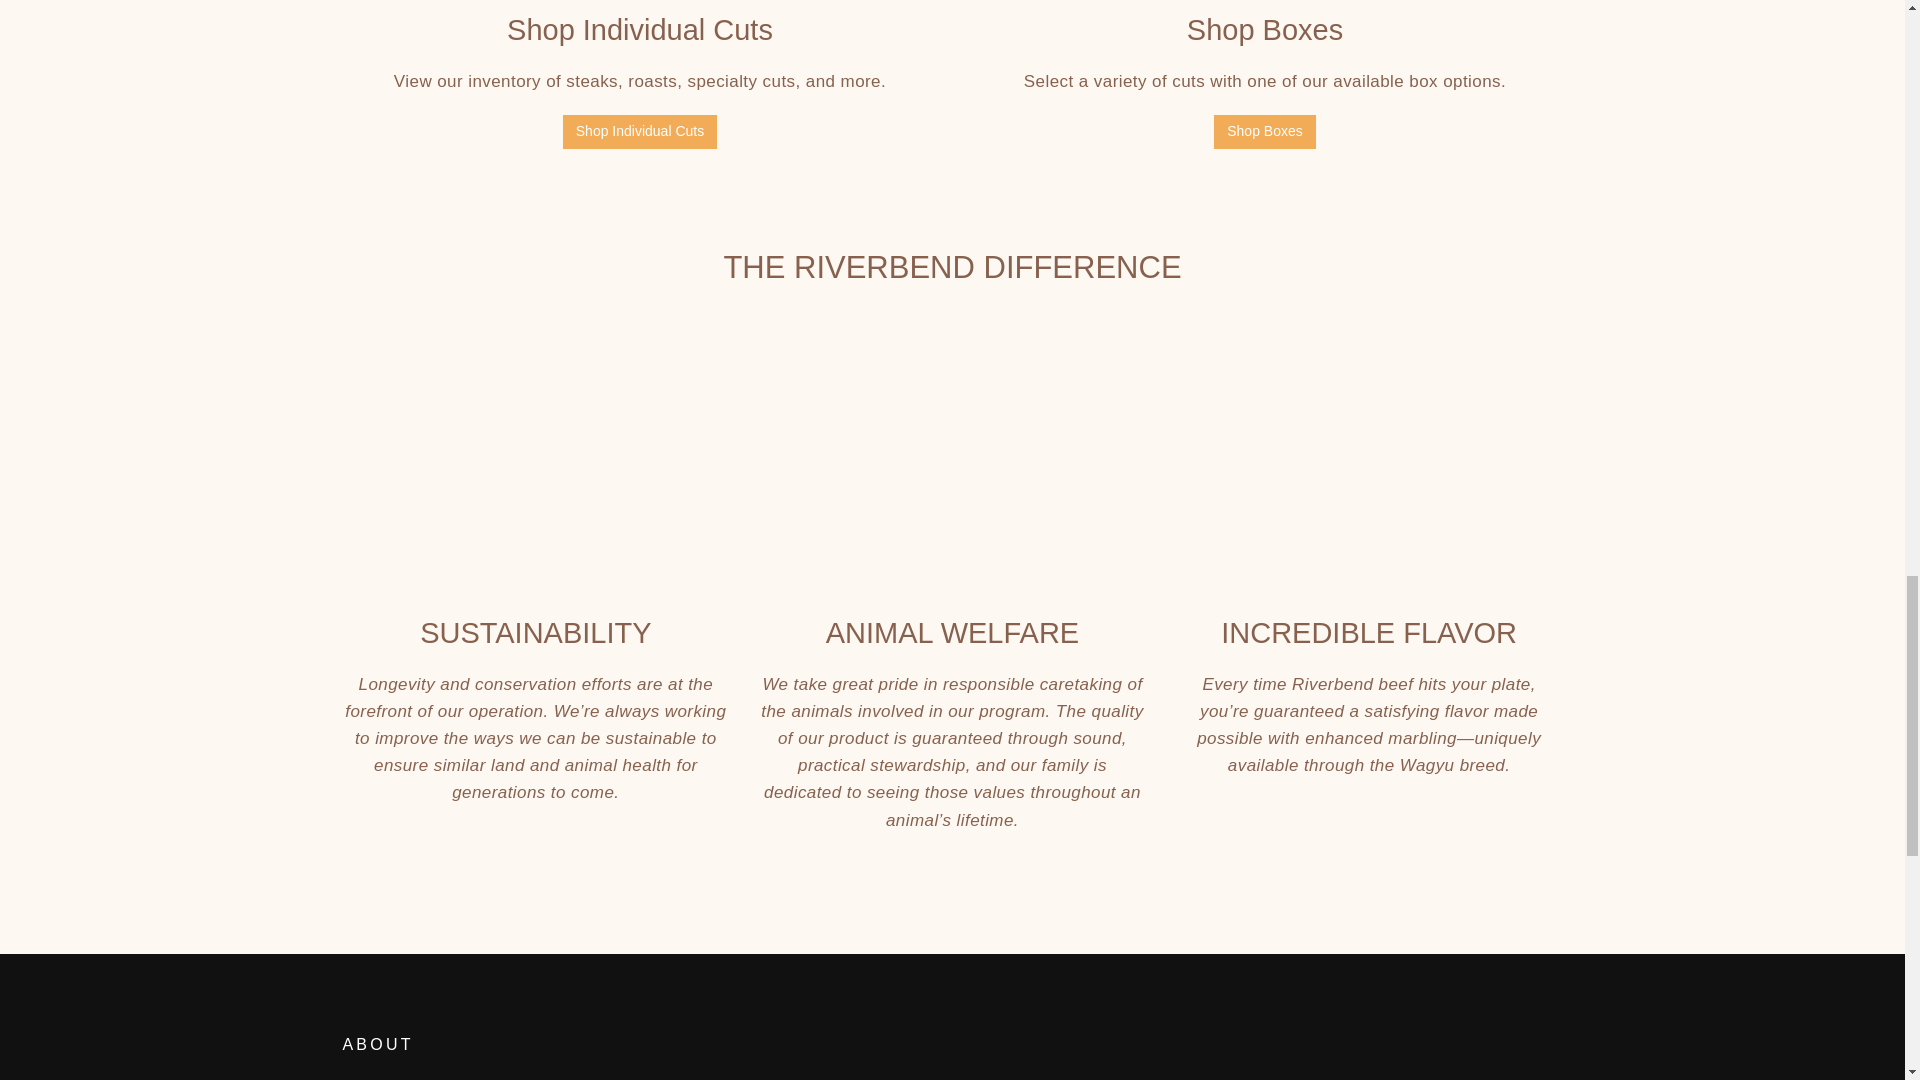  What do you see at coordinates (1264, 132) in the screenshot?
I see `Shop Boxes` at bounding box center [1264, 132].